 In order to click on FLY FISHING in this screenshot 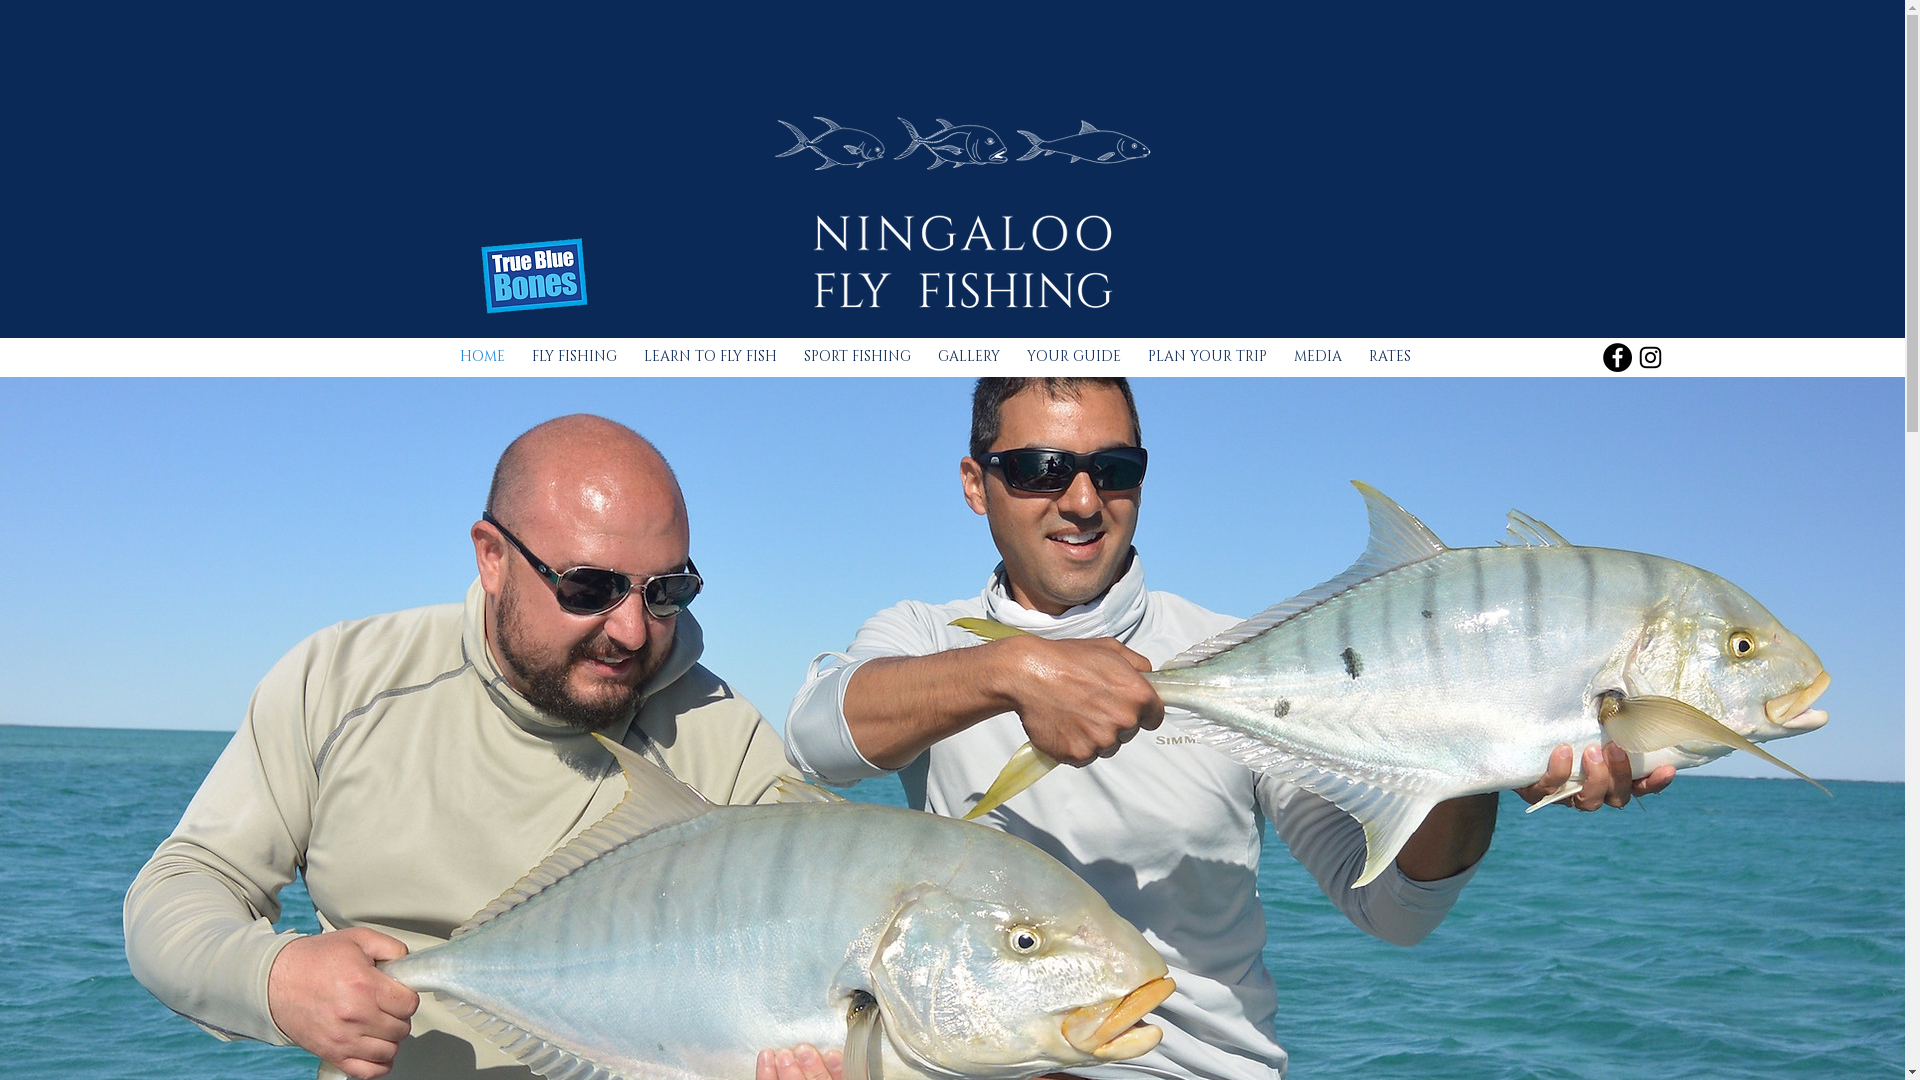, I will do `click(574, 356)`.